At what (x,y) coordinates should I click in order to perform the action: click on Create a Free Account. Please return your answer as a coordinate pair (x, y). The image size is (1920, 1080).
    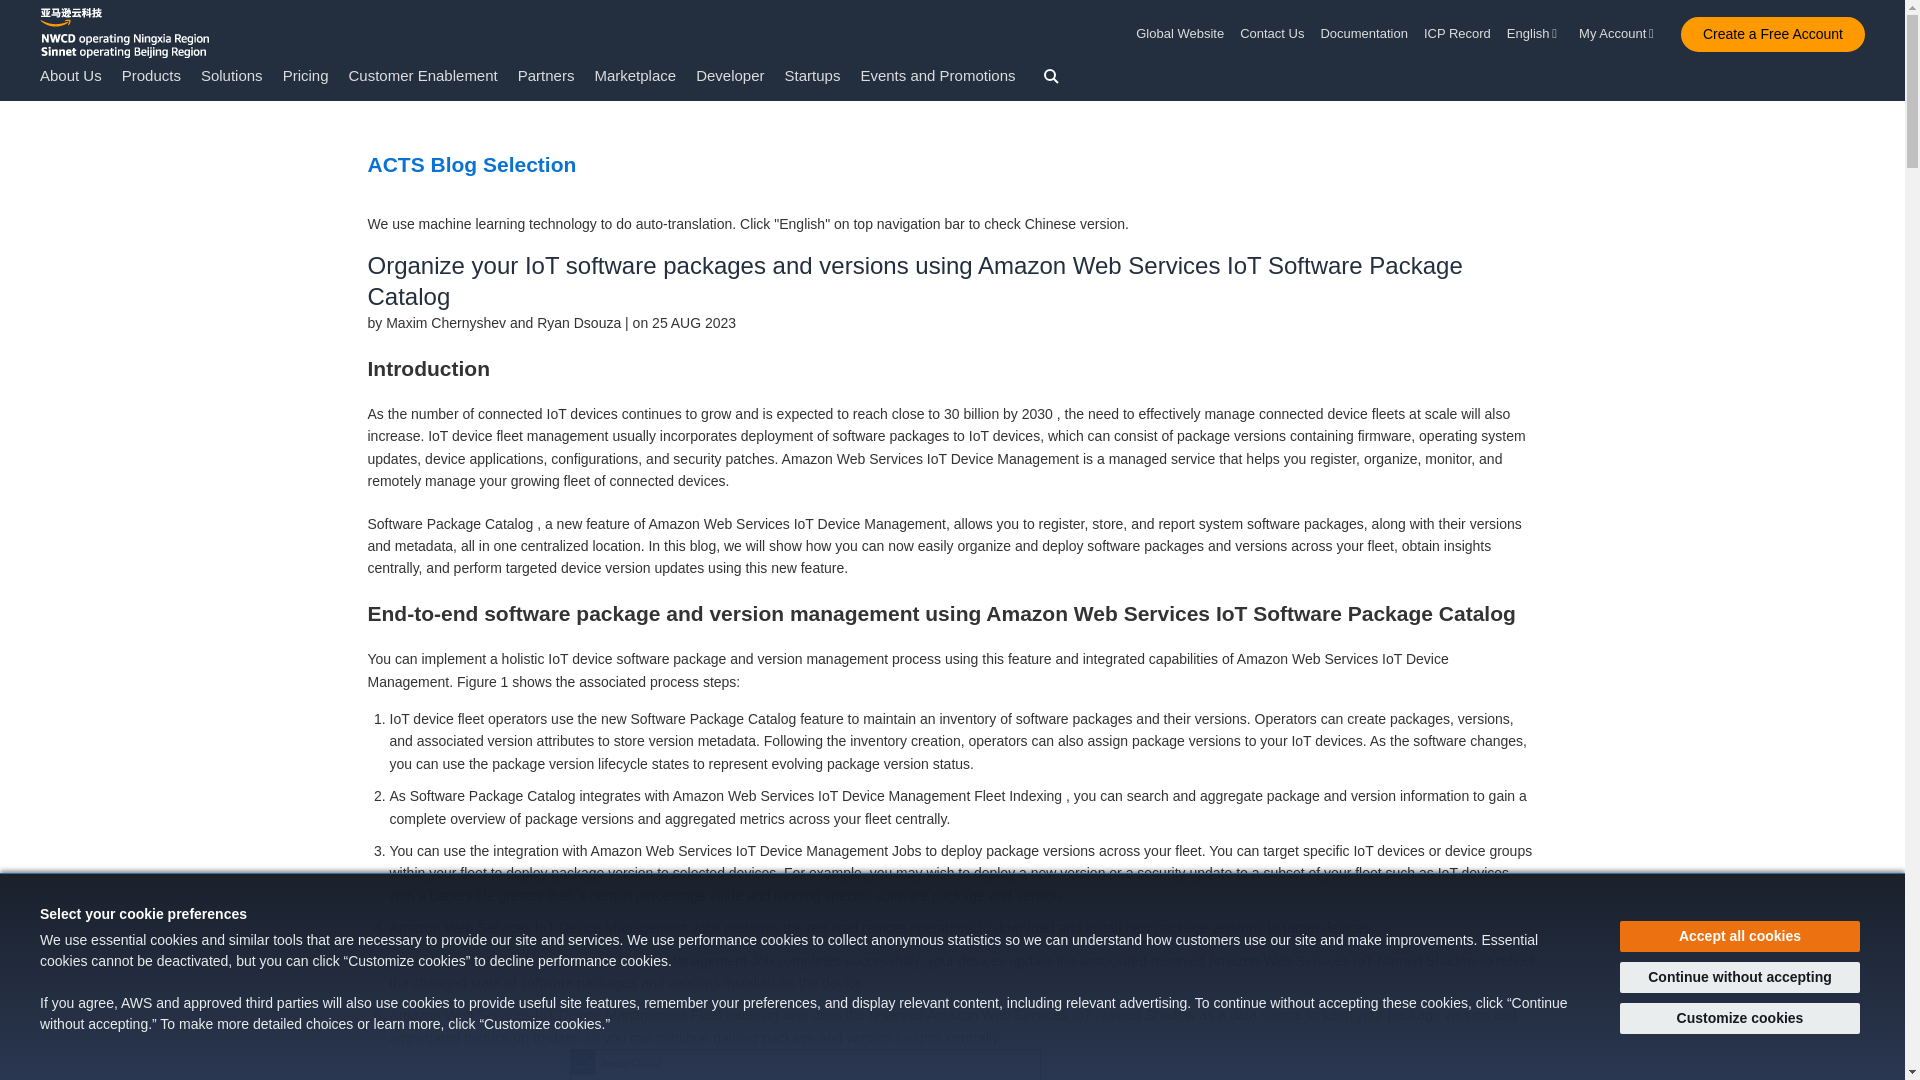
    Looking at the image, I should click on (1772, 34).